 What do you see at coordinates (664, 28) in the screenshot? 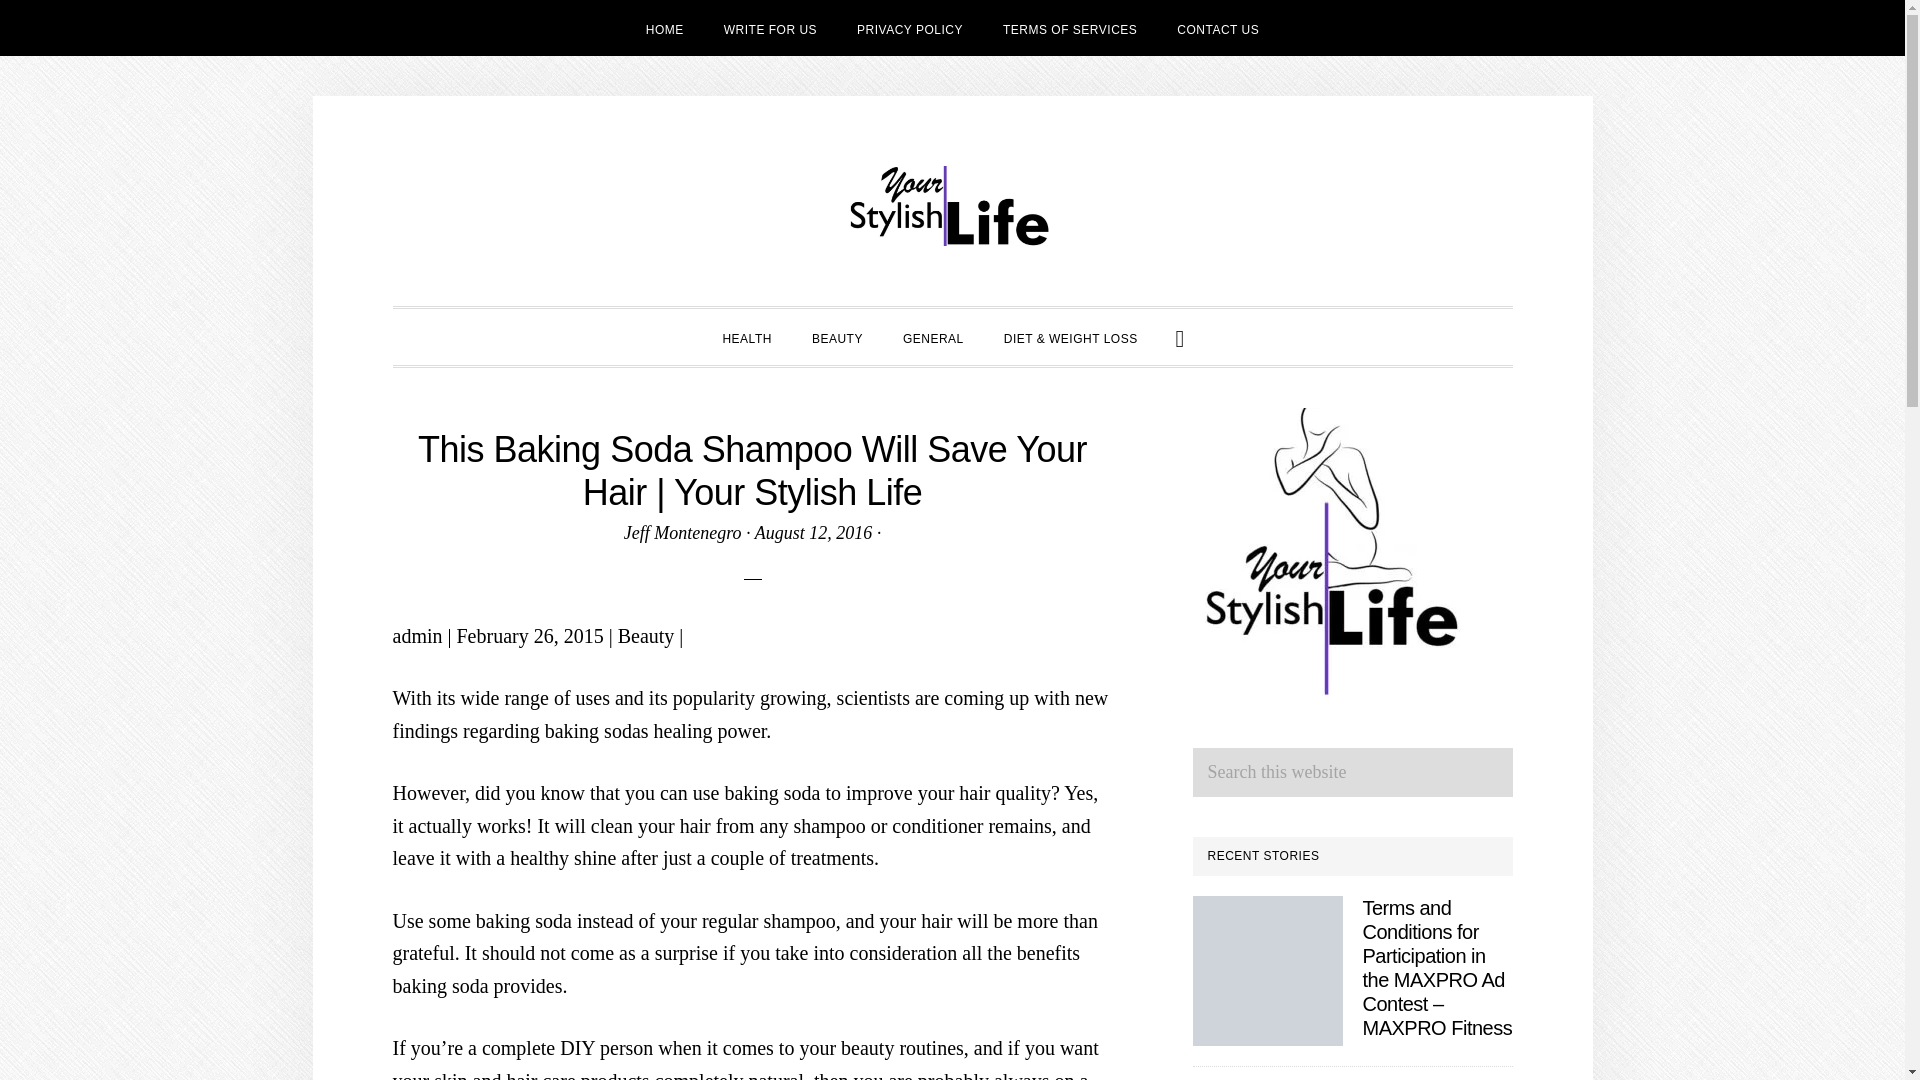
I see `HOME` at bounding box center [664, 28].